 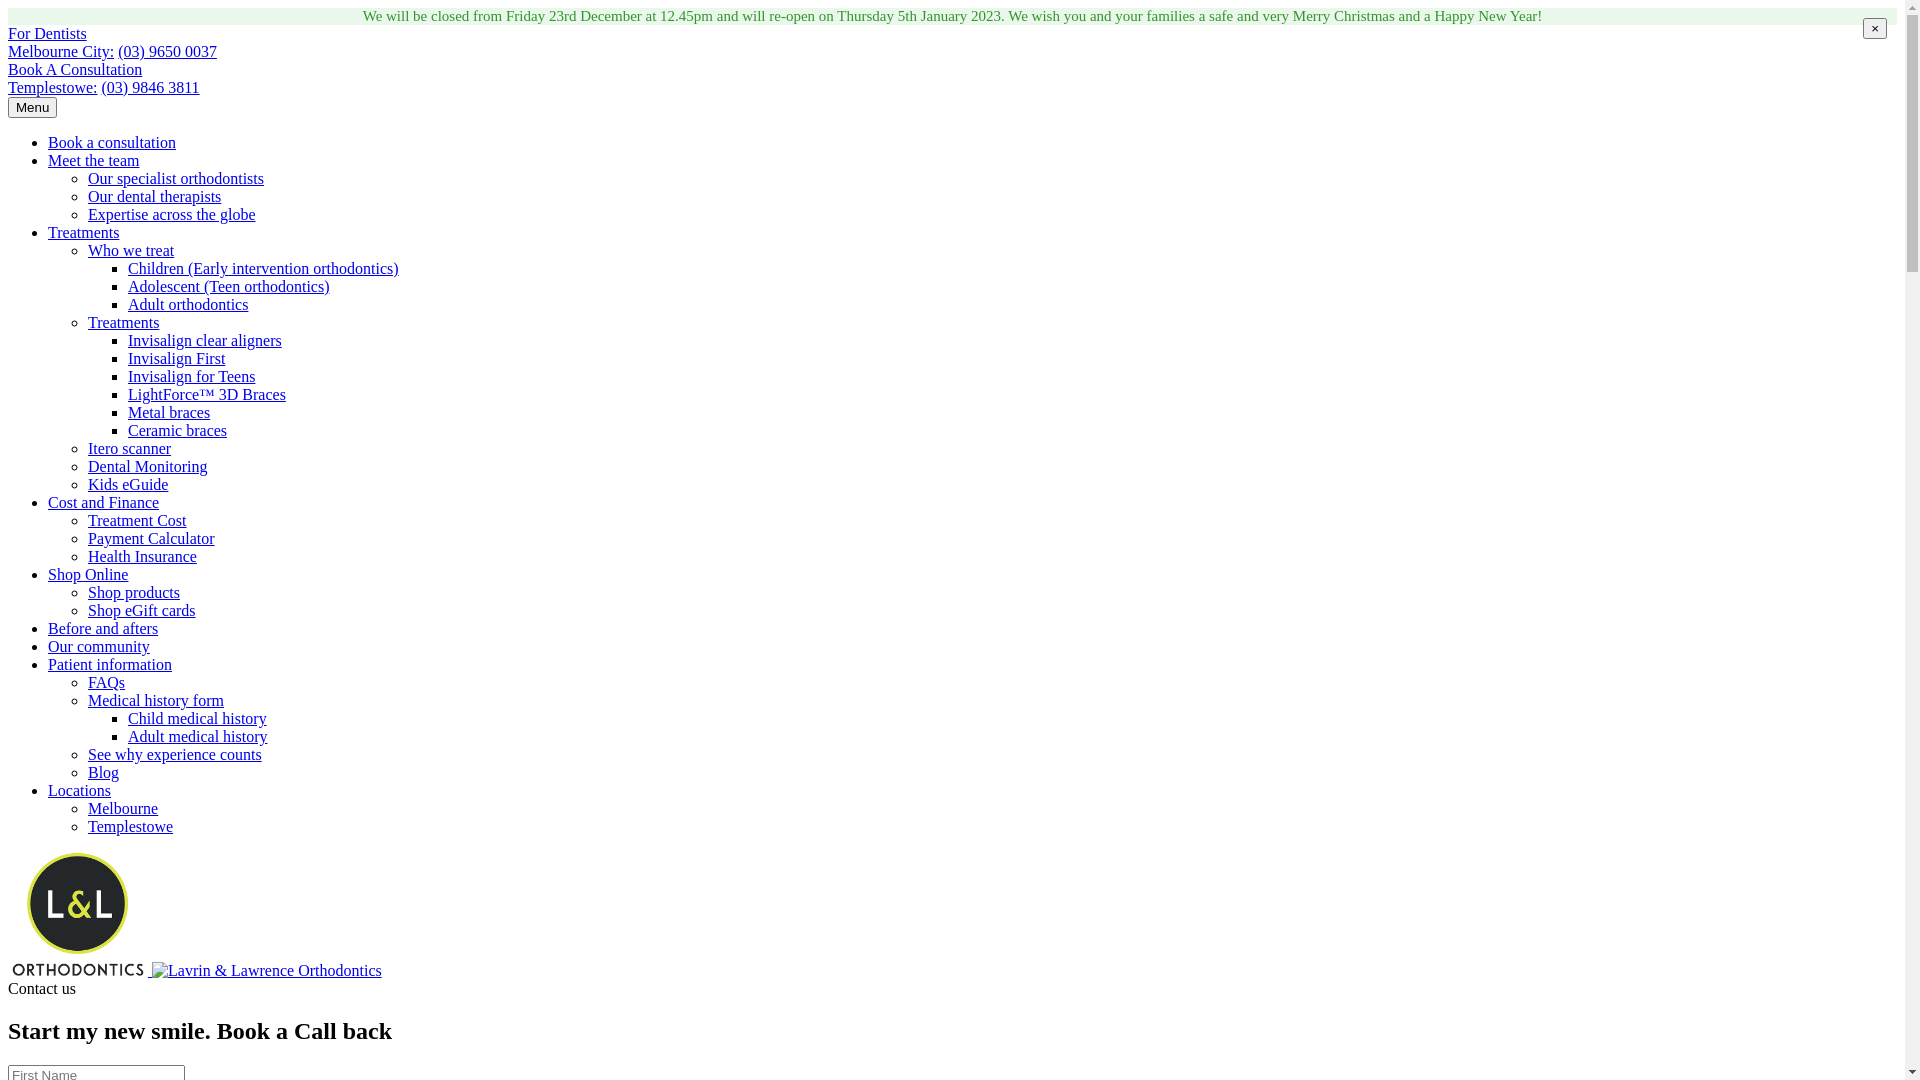 What do you see at coordinates (172, 214) in the screenshot?
I see `Expertise across the globe` at bounding box center [172, 214].